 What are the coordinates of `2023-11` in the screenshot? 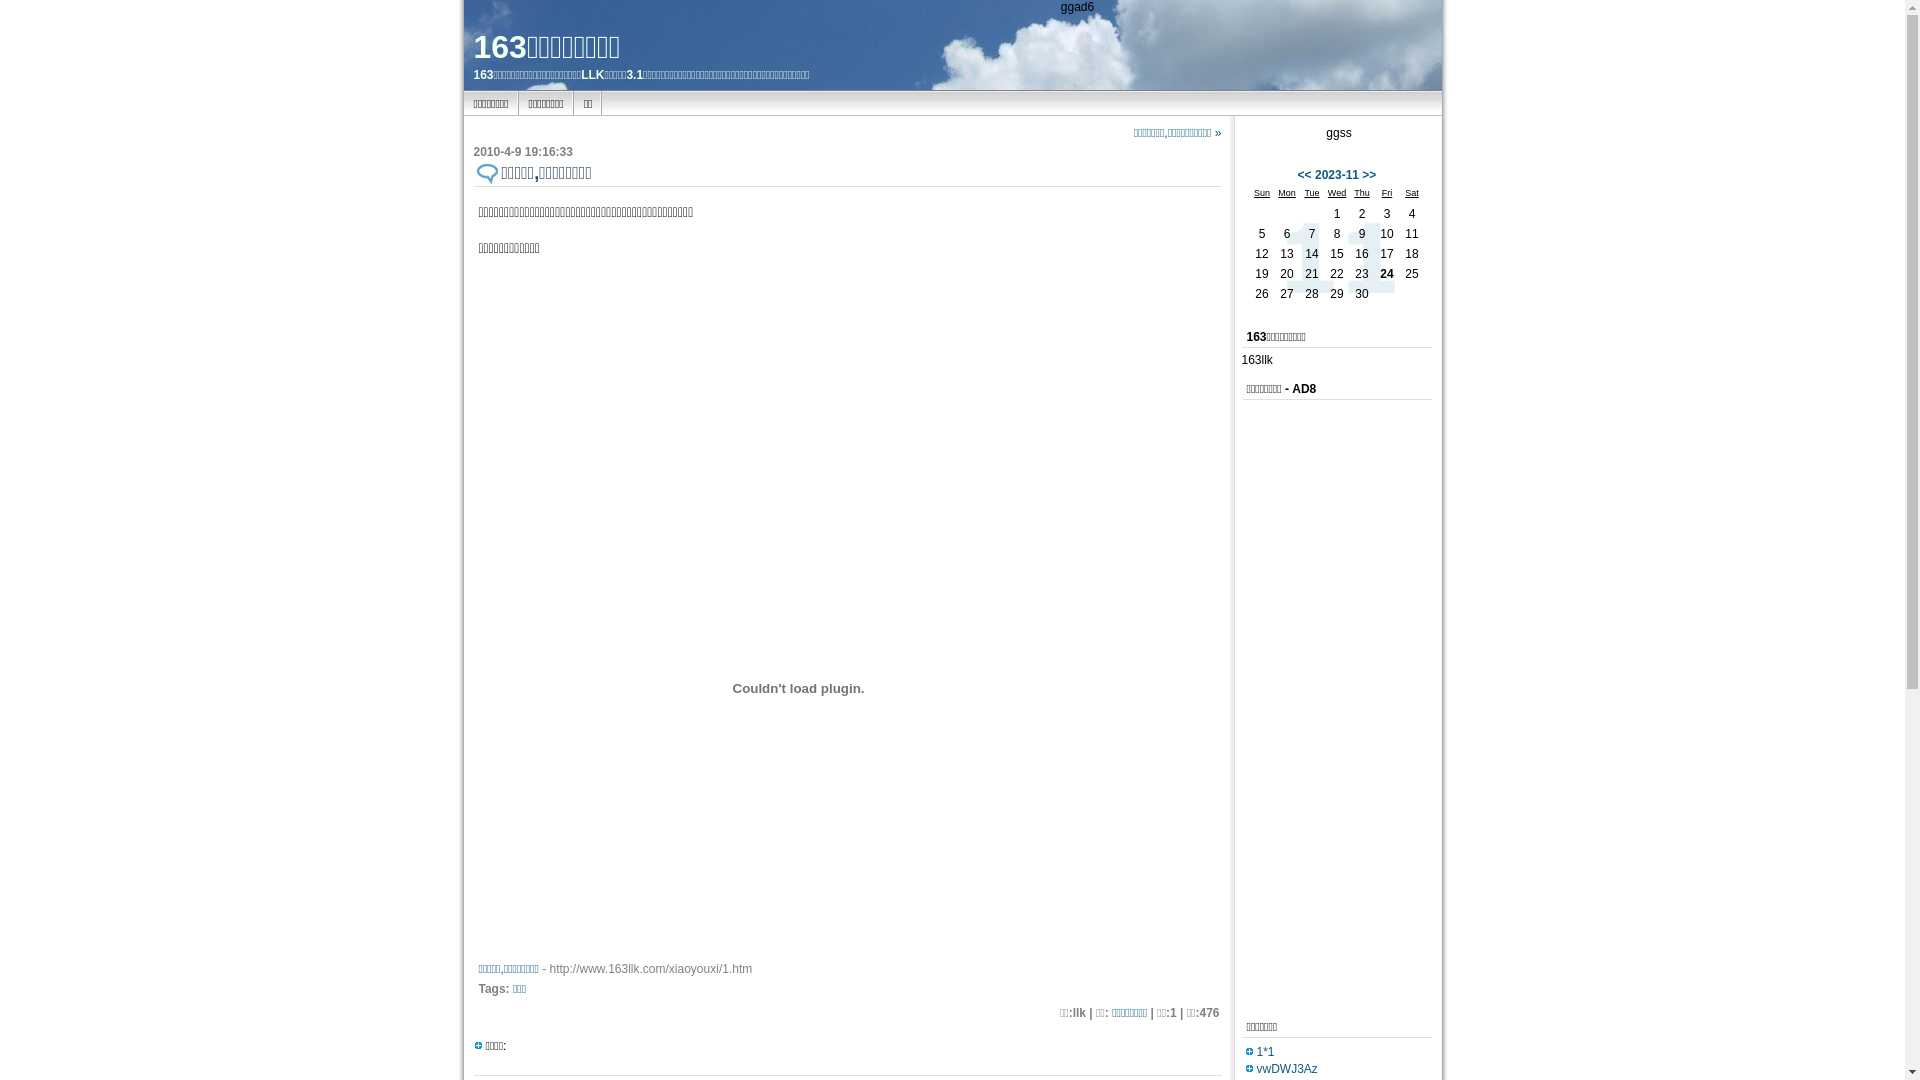 It's located at (1337, 175).